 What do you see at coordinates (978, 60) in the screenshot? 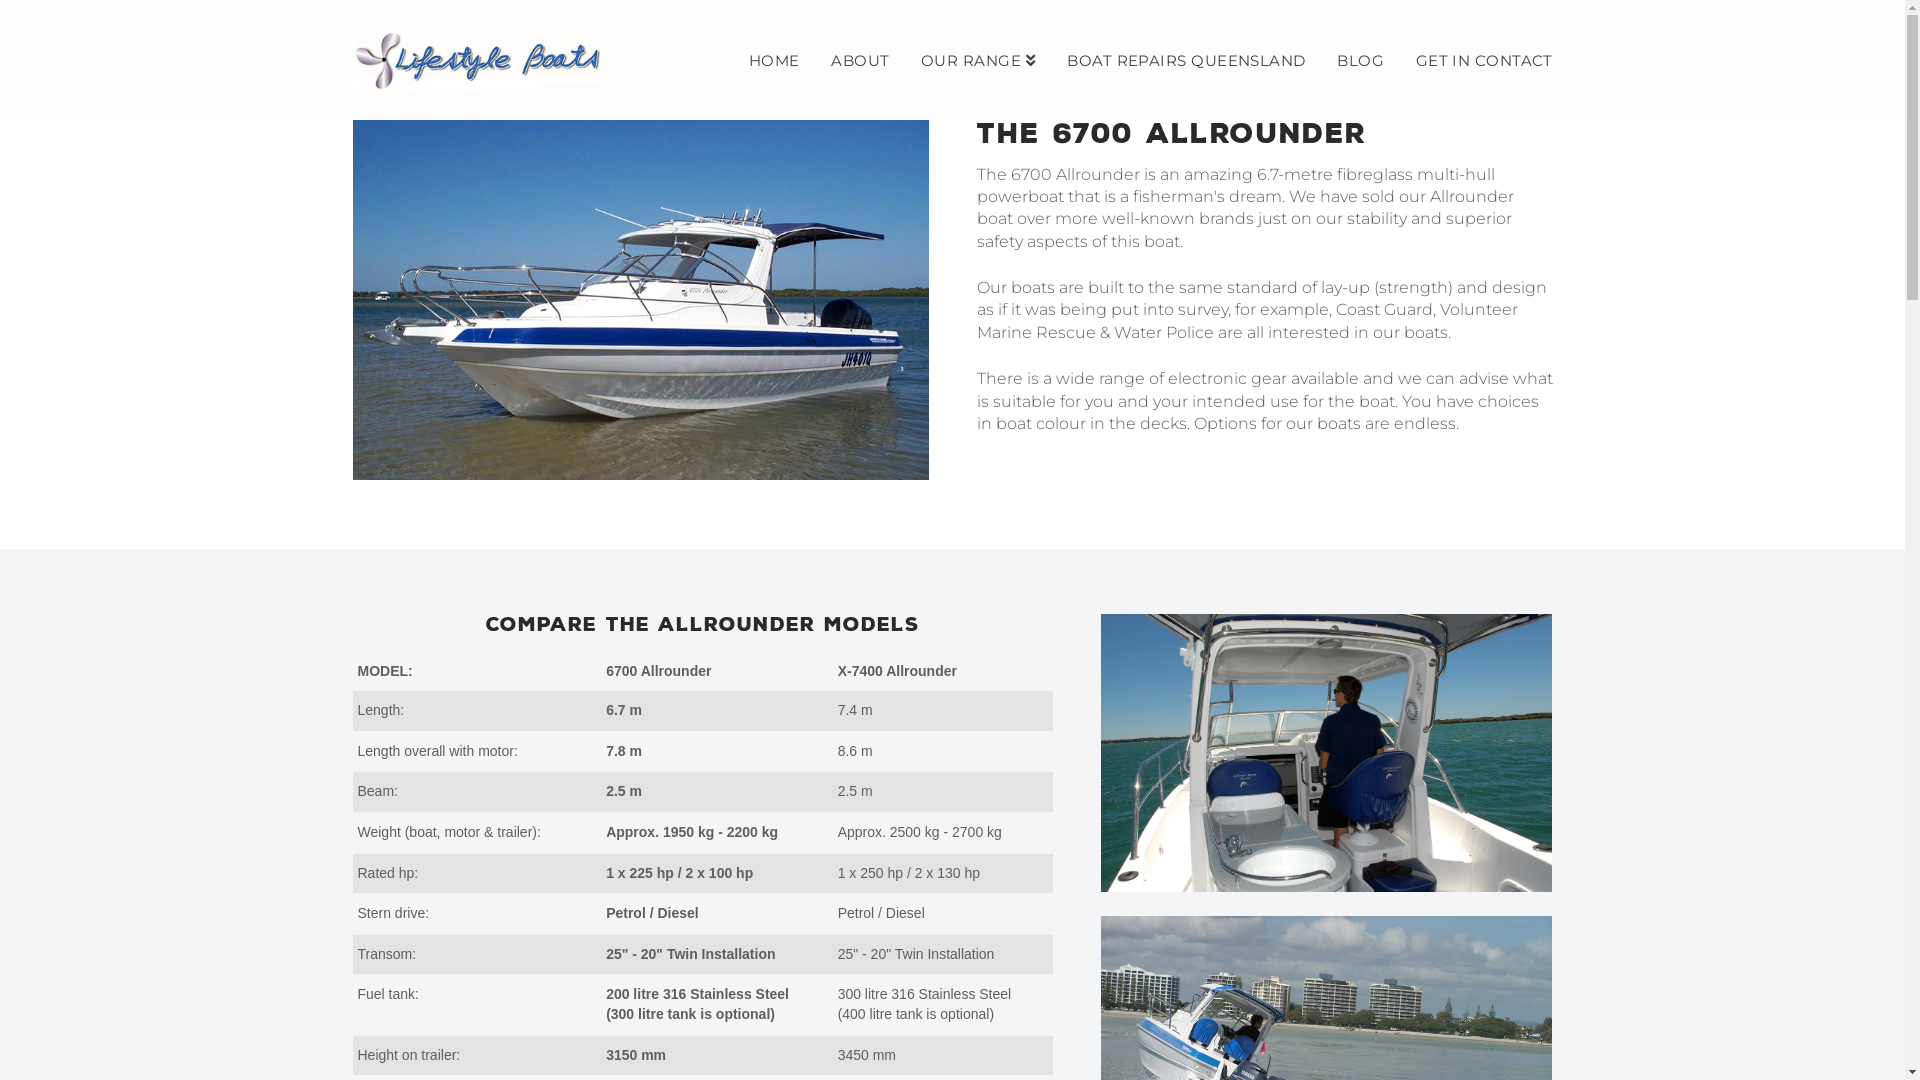
I see `OUR RANGE` at bounding box center [978, 60].